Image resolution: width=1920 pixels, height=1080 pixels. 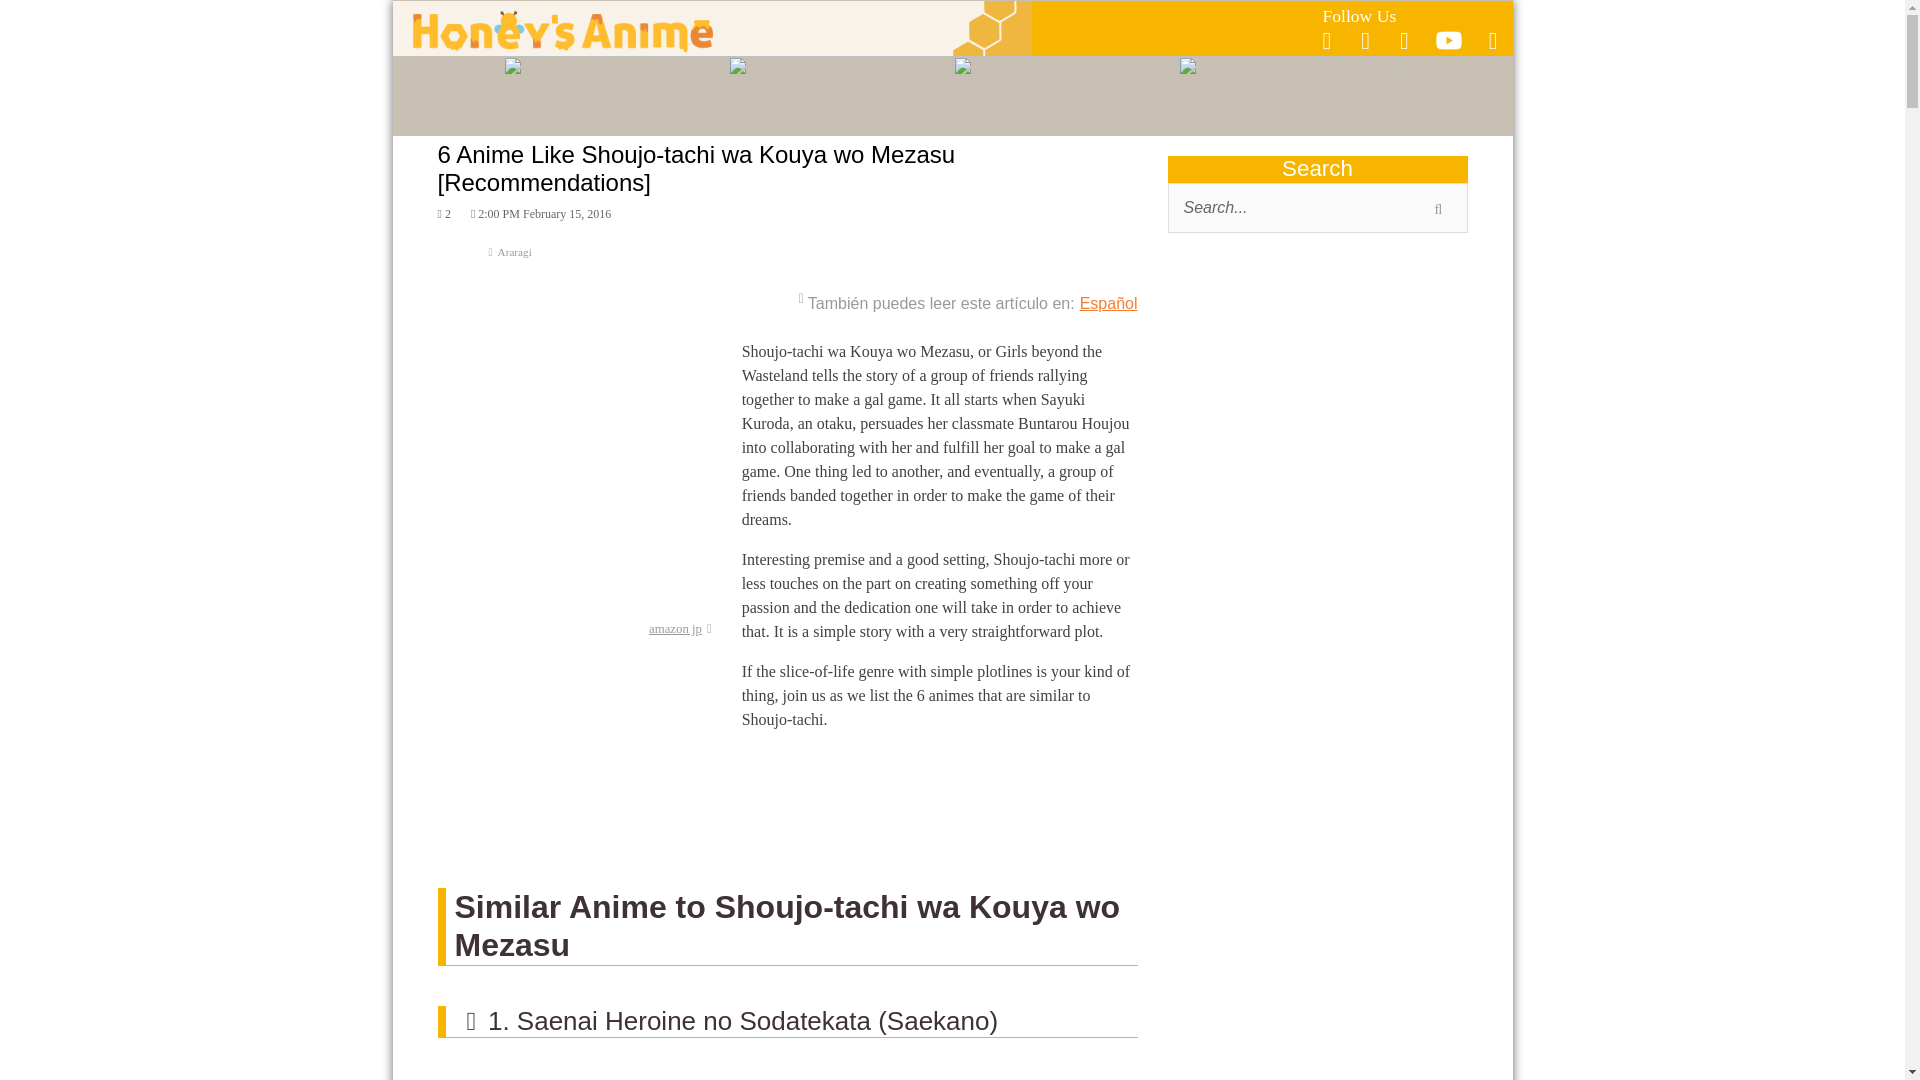 What do you see at coordinates (1493, 41) in the screenshot?
I see `Our RSS` at bounding box center [1493, 41].